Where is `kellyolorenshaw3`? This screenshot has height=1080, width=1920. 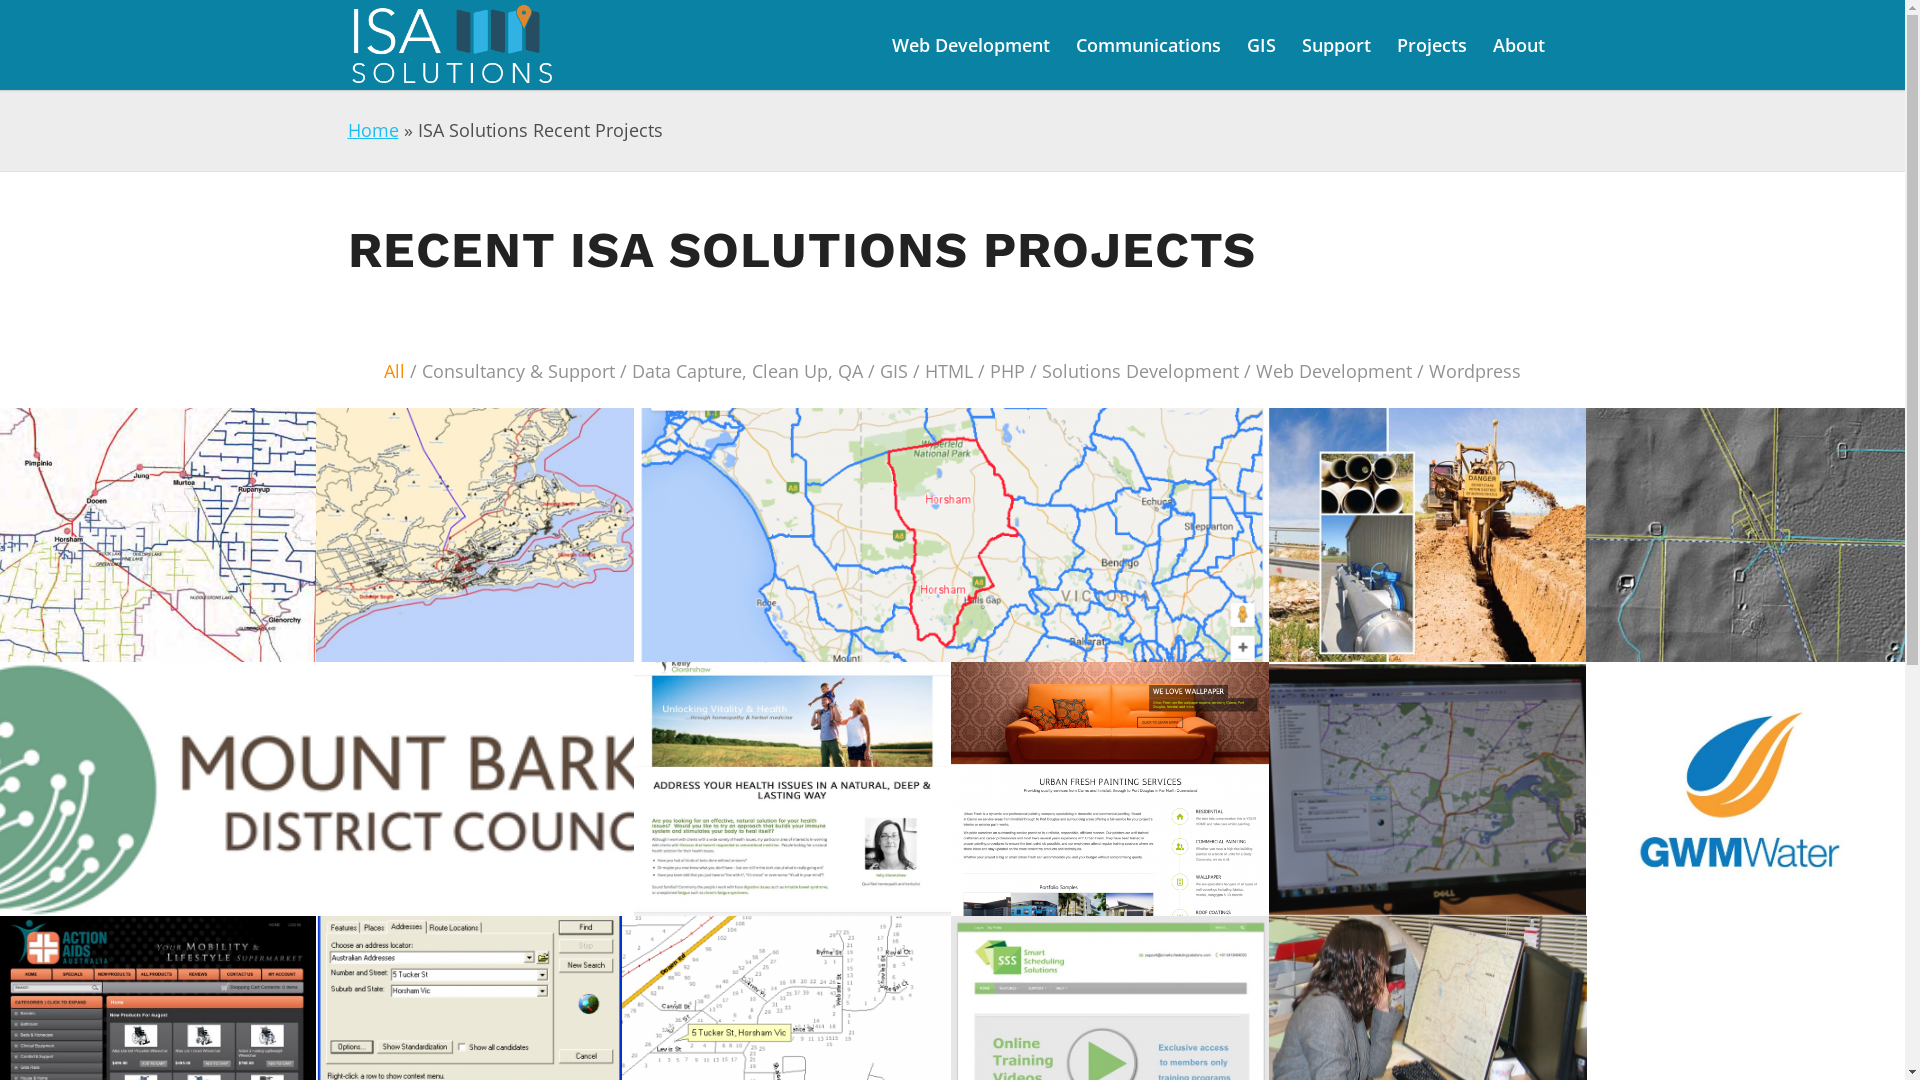
kellyolorenshaw3 is located at coordinates (794, 789).